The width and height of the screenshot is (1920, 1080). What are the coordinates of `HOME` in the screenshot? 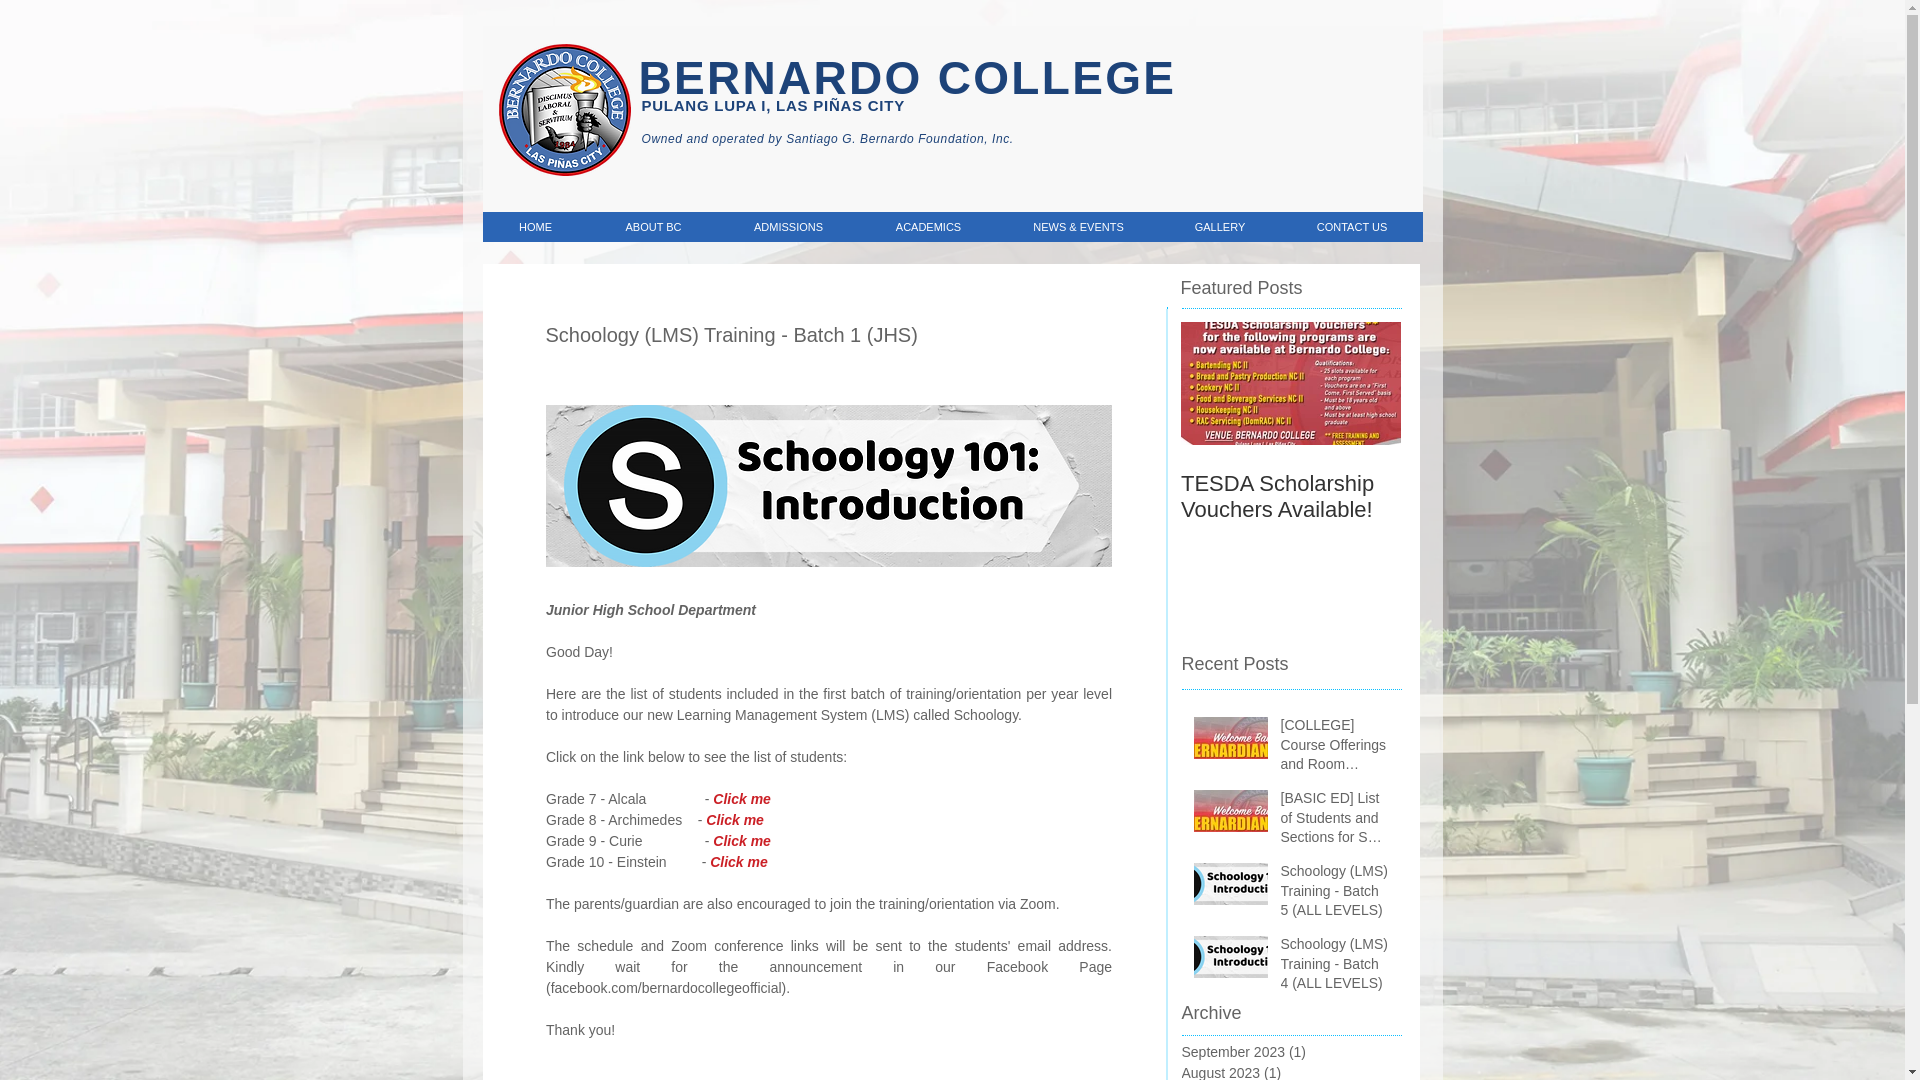 It's located at (534, 226).